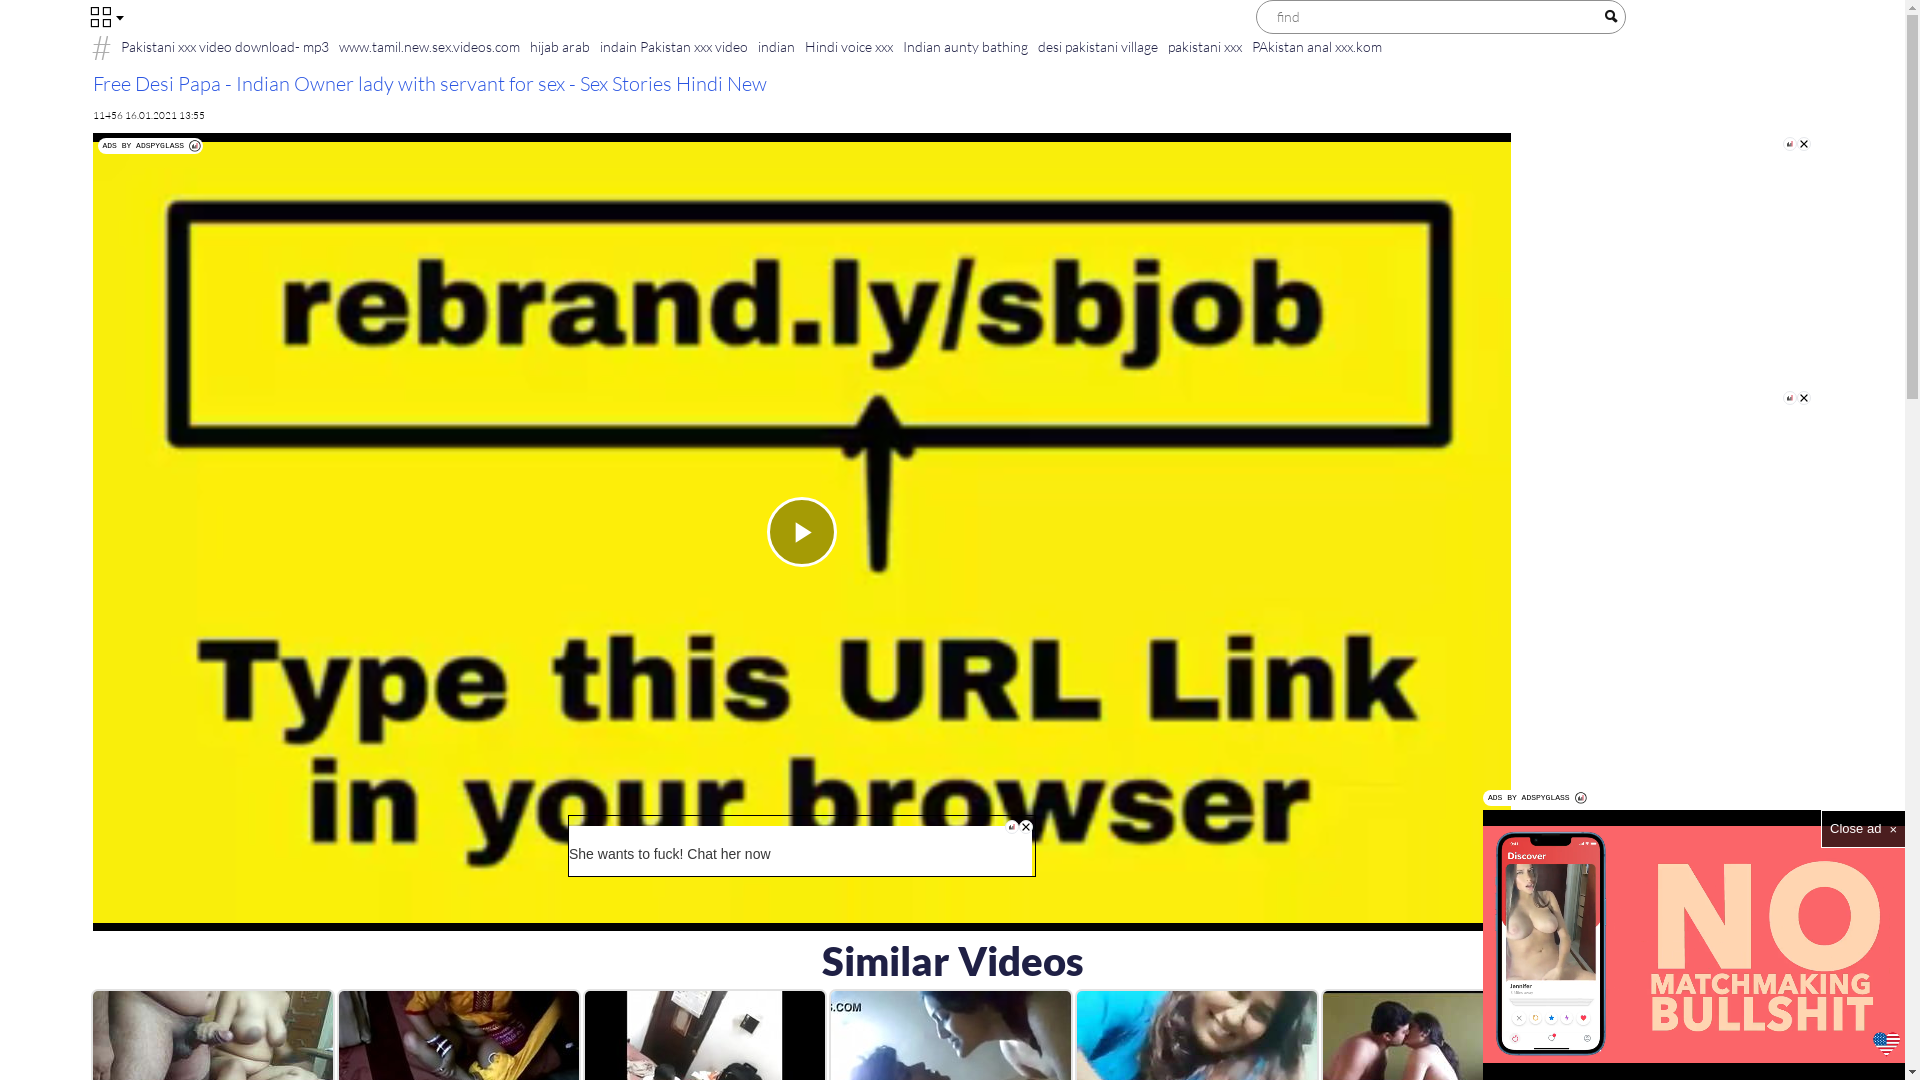 This screenshot has width=1920, height=1080. Describe the element at coordinates (1097, 46) in the screenshot. I see `desi pakistani village` at that location.